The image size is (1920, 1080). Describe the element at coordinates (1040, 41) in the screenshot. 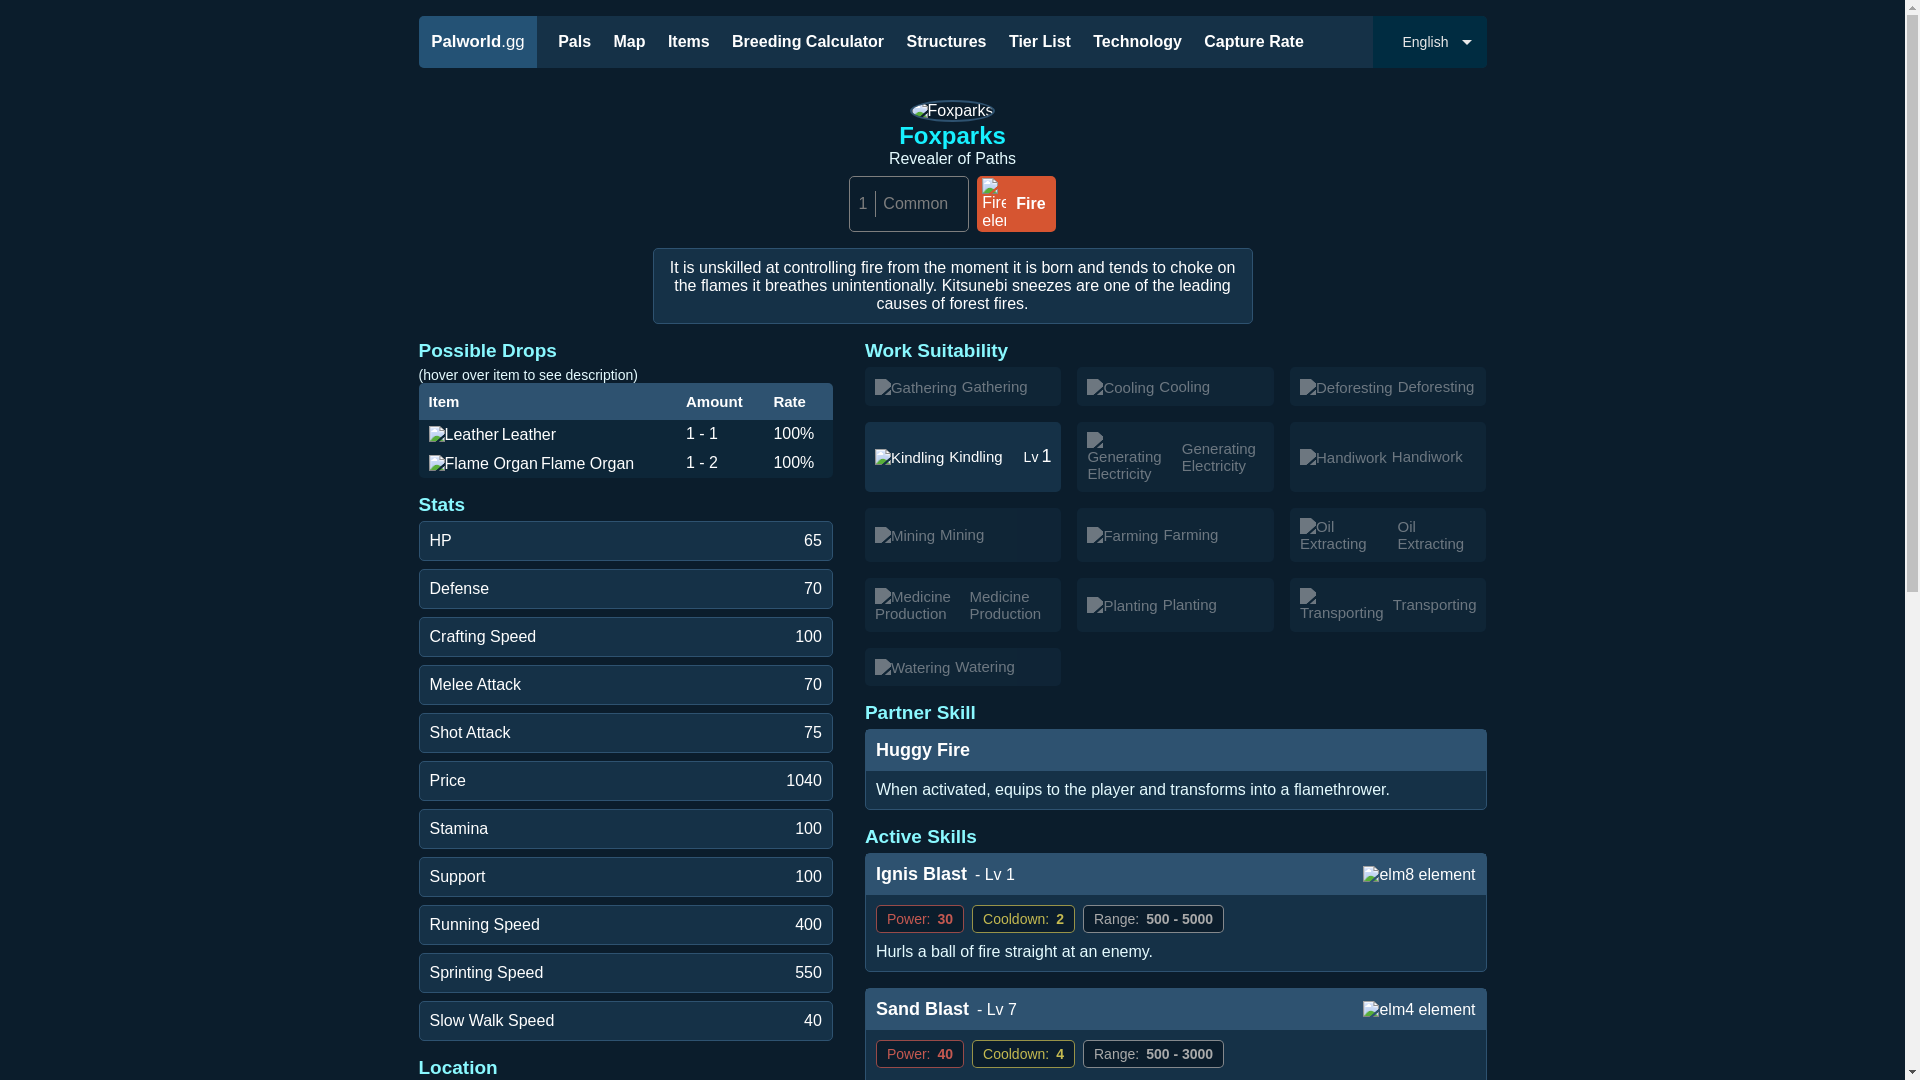

I see `Tier List` at that location.